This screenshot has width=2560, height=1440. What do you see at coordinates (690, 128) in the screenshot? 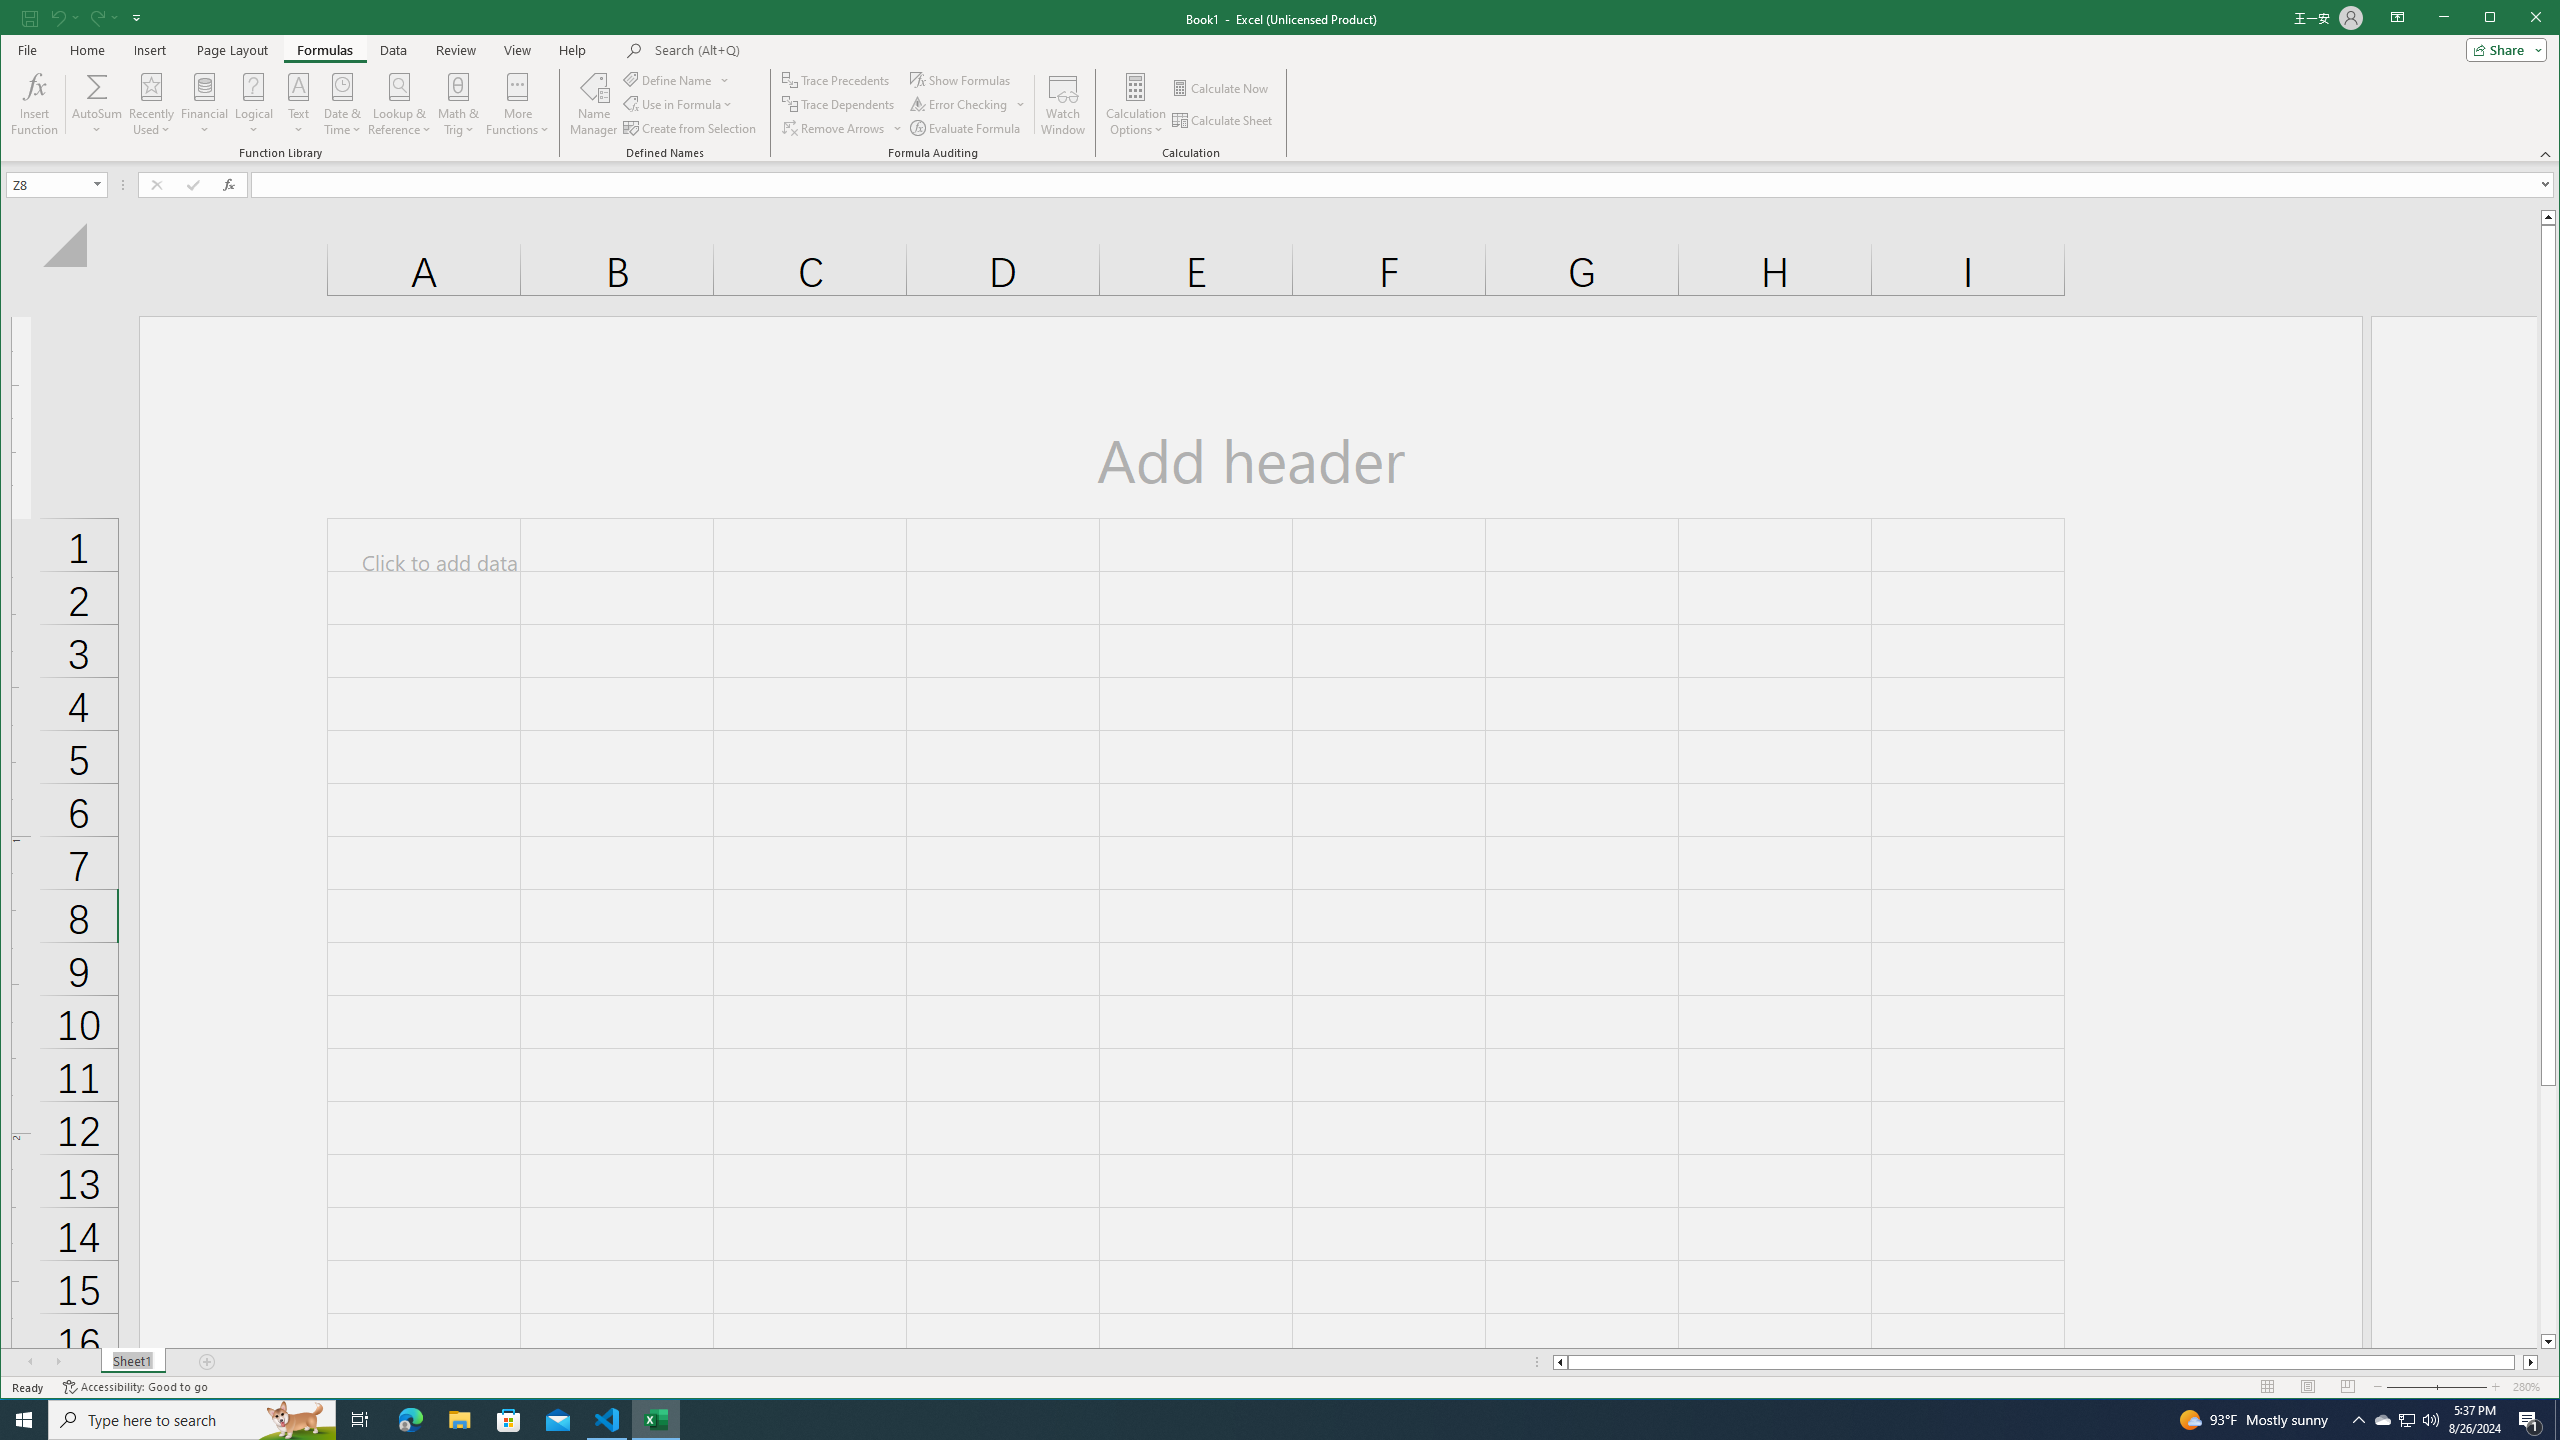
I see `Create from Selection...` at bounding box center [690, 128].